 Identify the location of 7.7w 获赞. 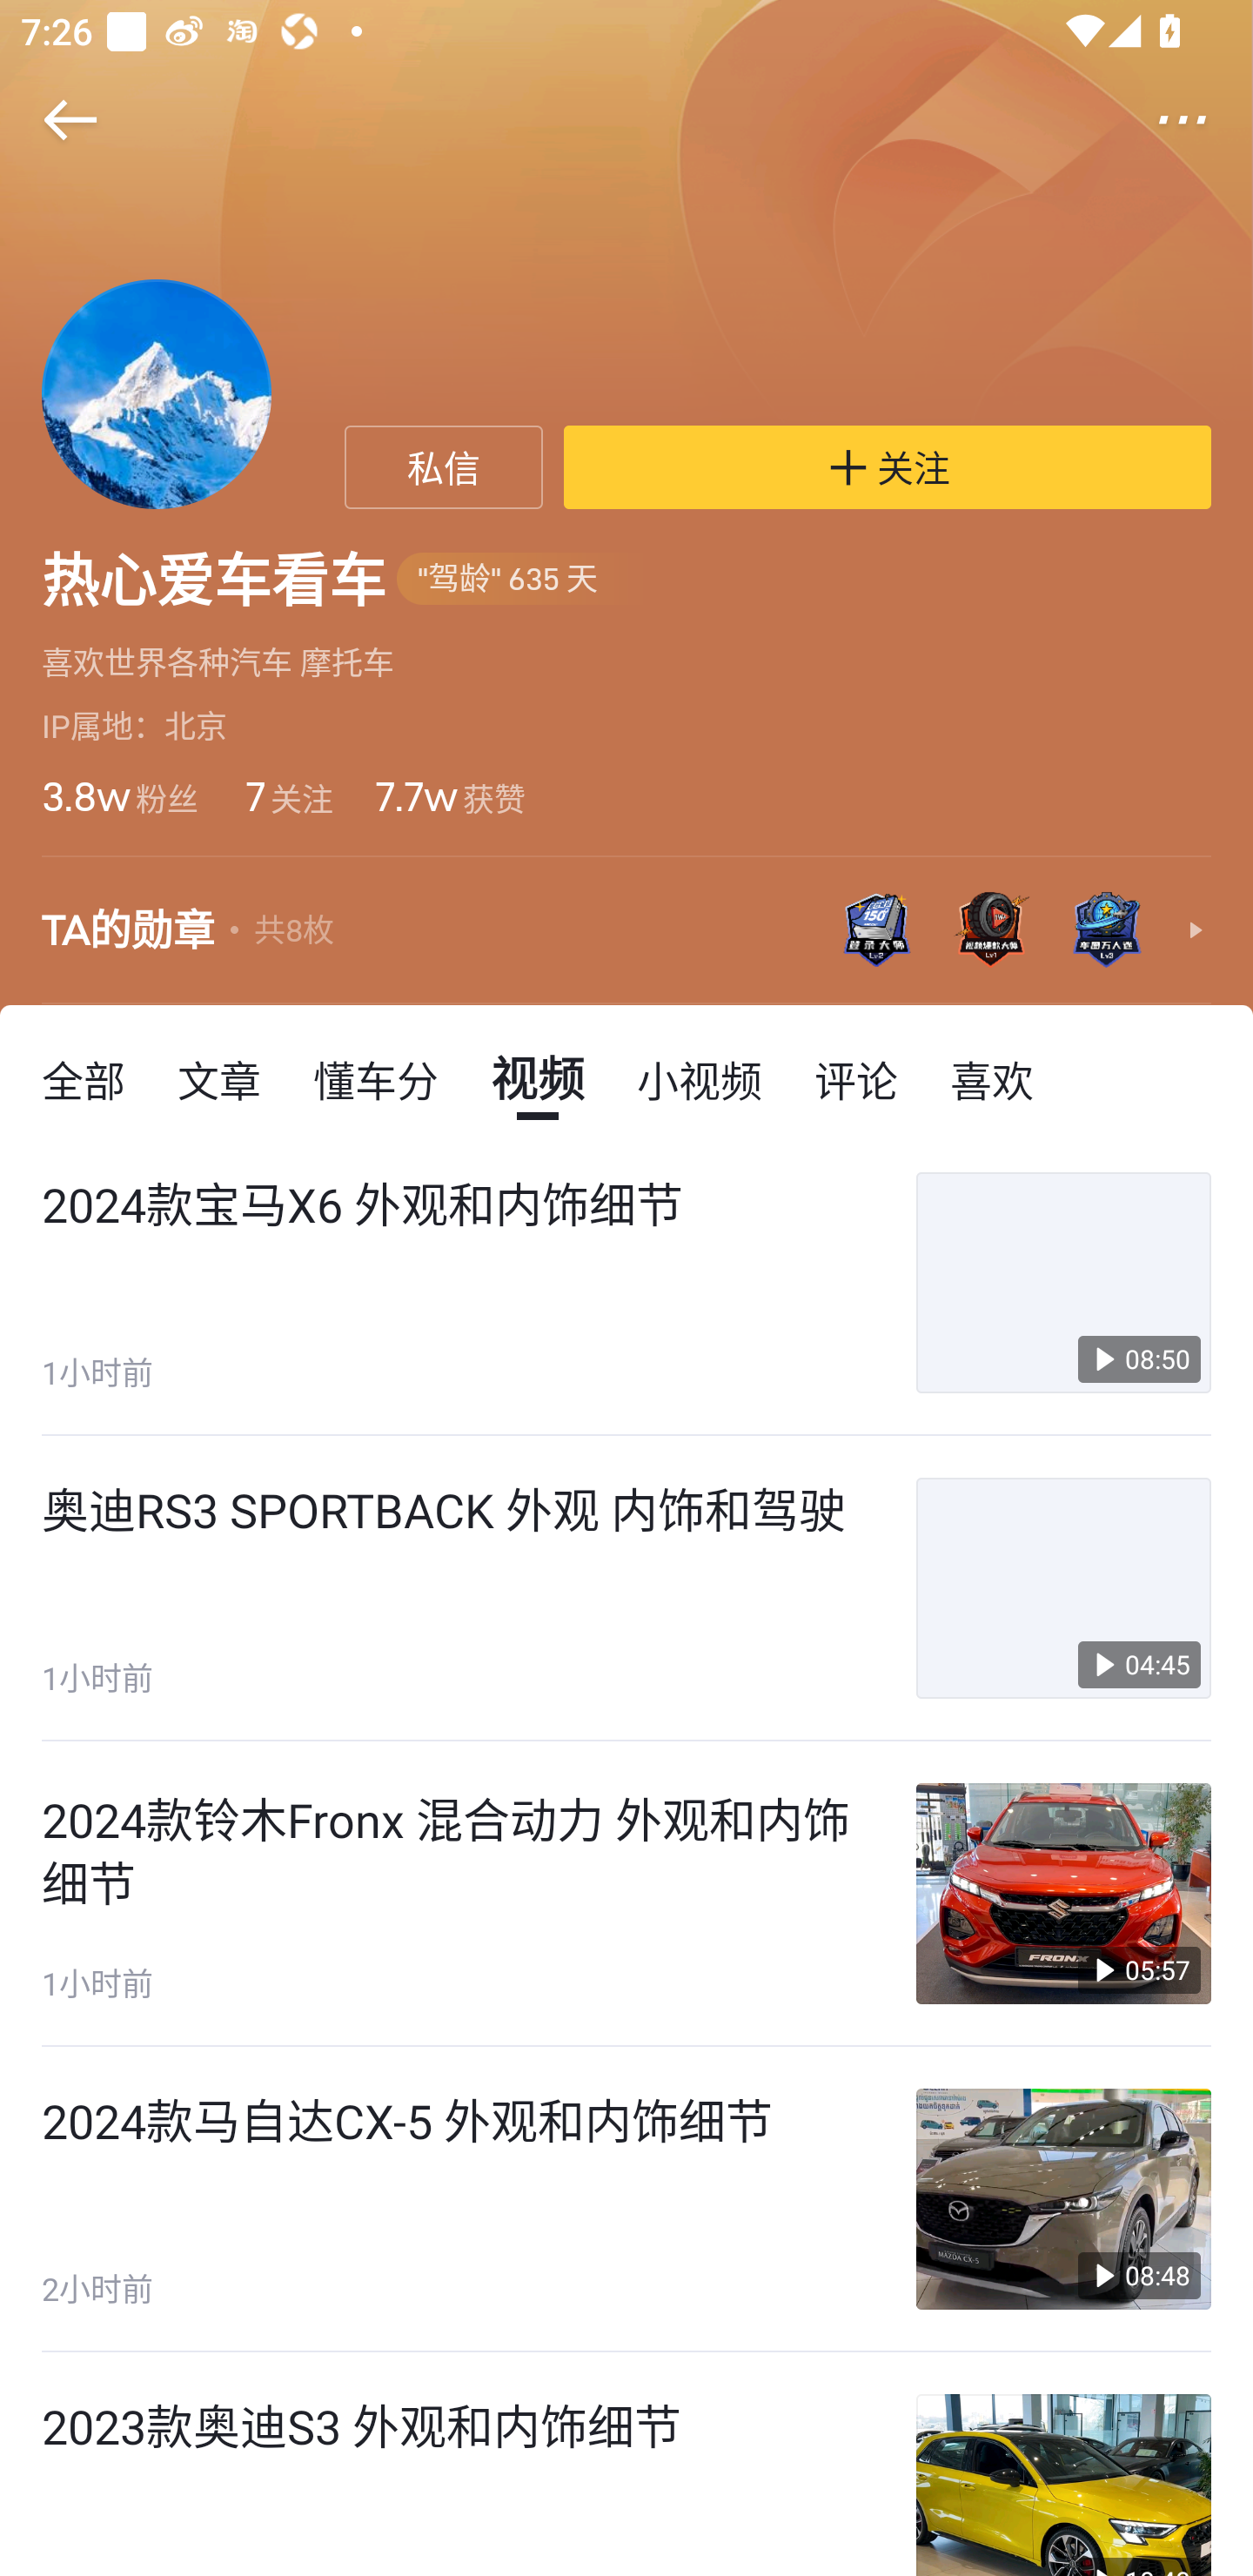
(449, 795).